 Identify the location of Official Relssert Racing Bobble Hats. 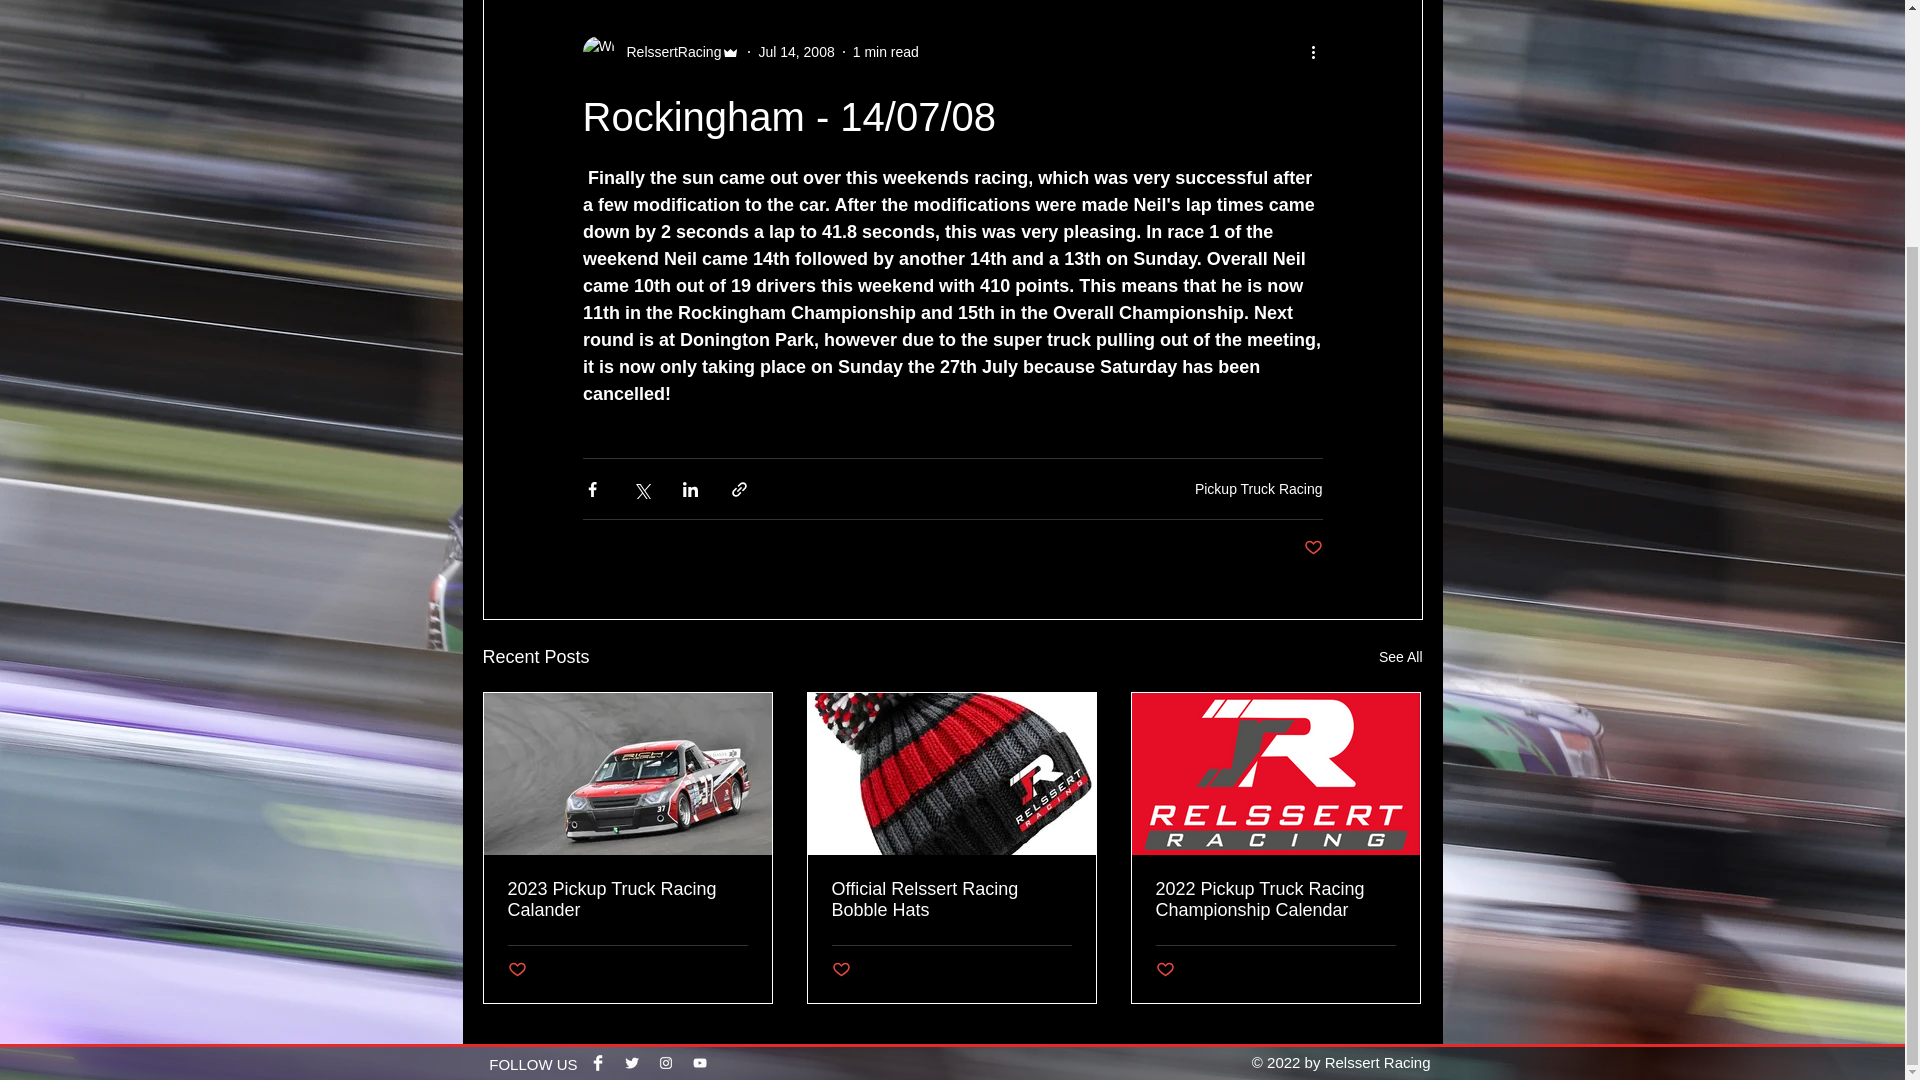
(951, 900).